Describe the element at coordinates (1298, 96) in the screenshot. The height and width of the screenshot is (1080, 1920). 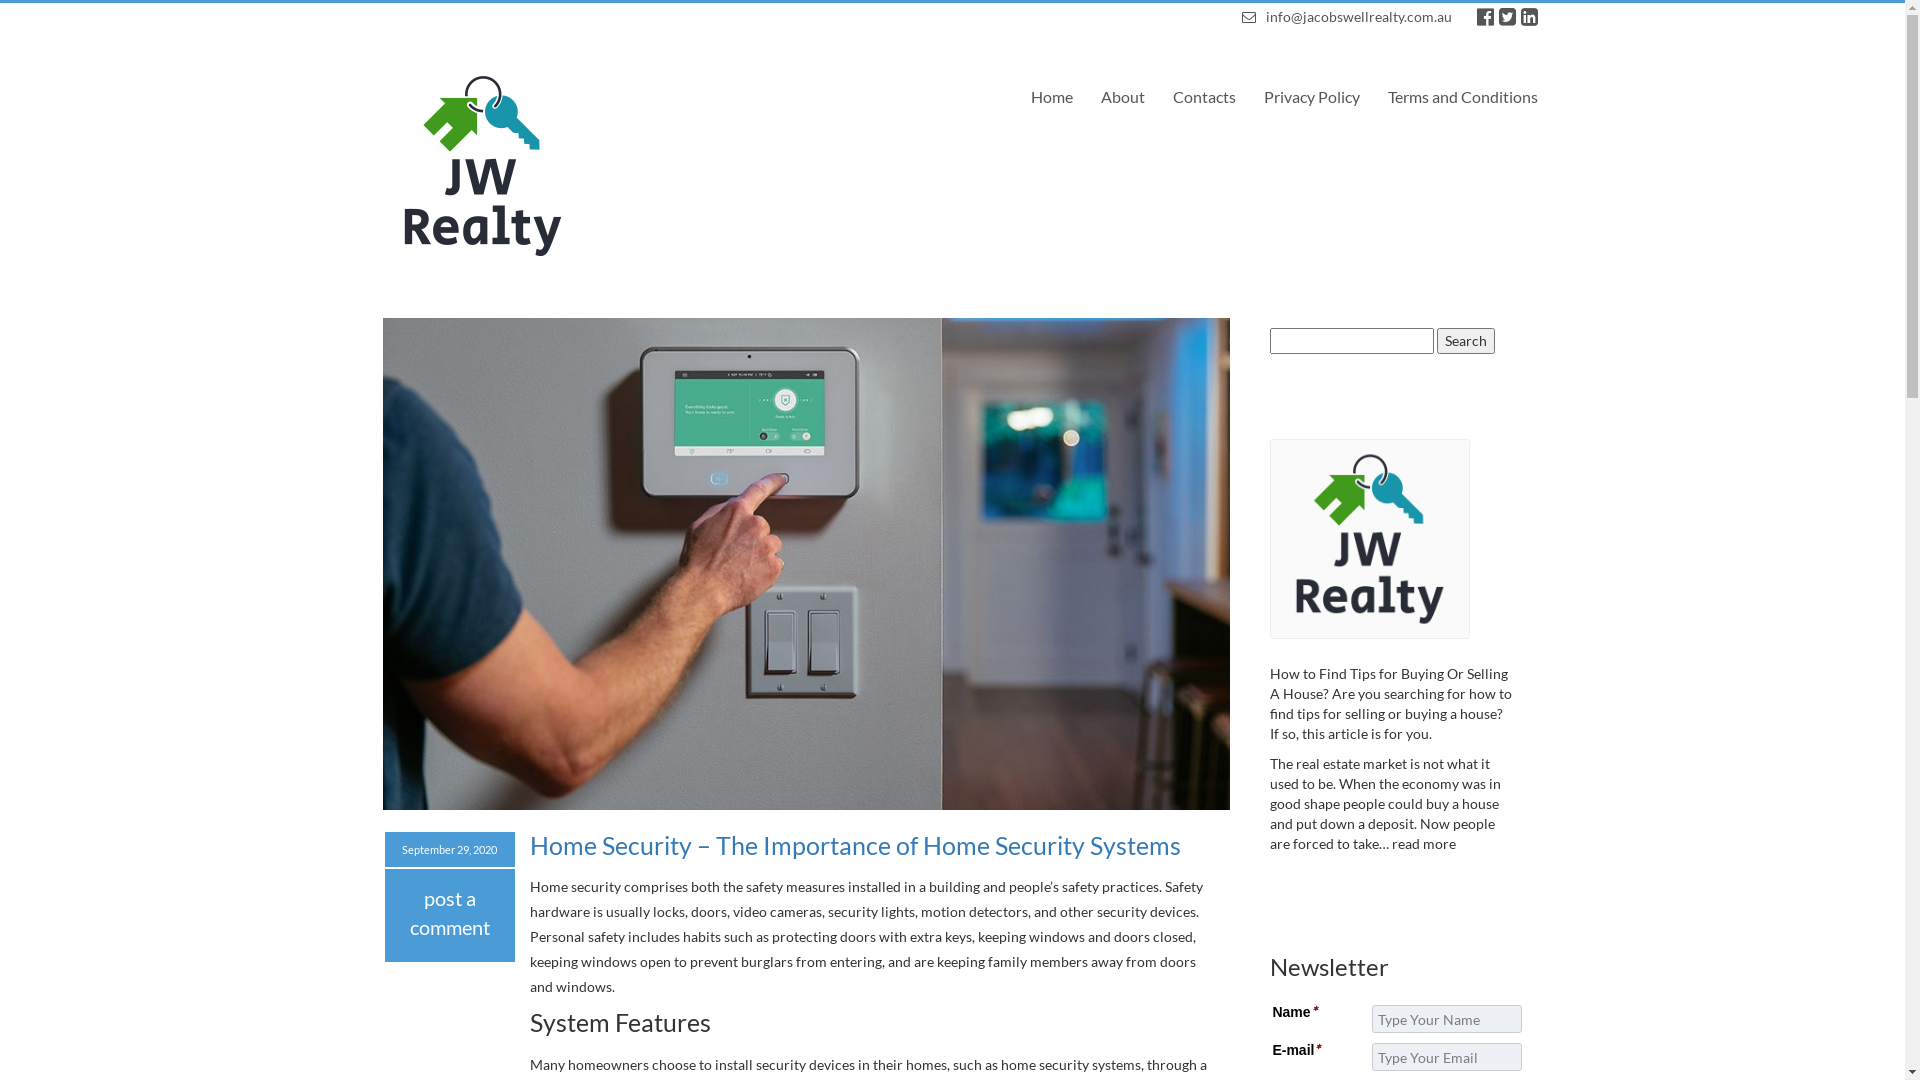
I see `Privacy Policy` at that location.